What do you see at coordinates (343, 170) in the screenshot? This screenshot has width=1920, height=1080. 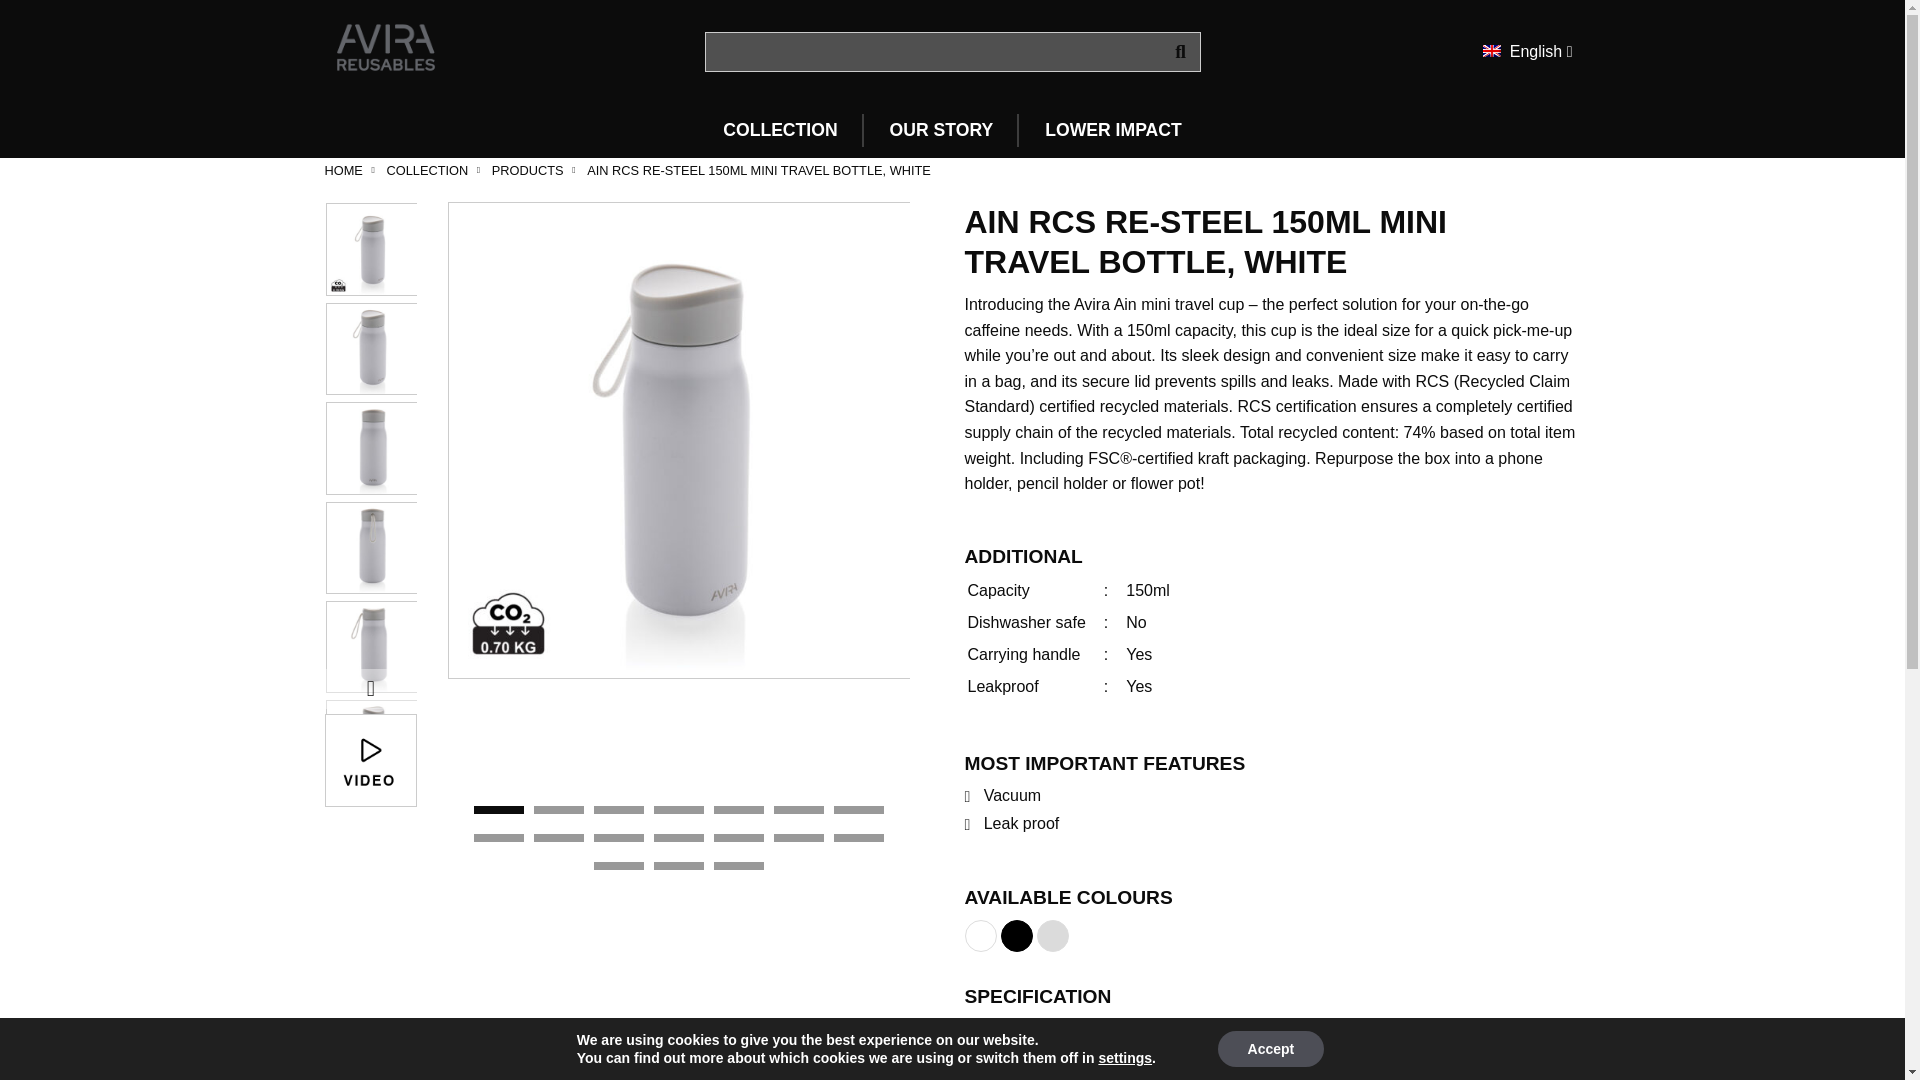 I see `HOME` at bounding box center [343, 170].